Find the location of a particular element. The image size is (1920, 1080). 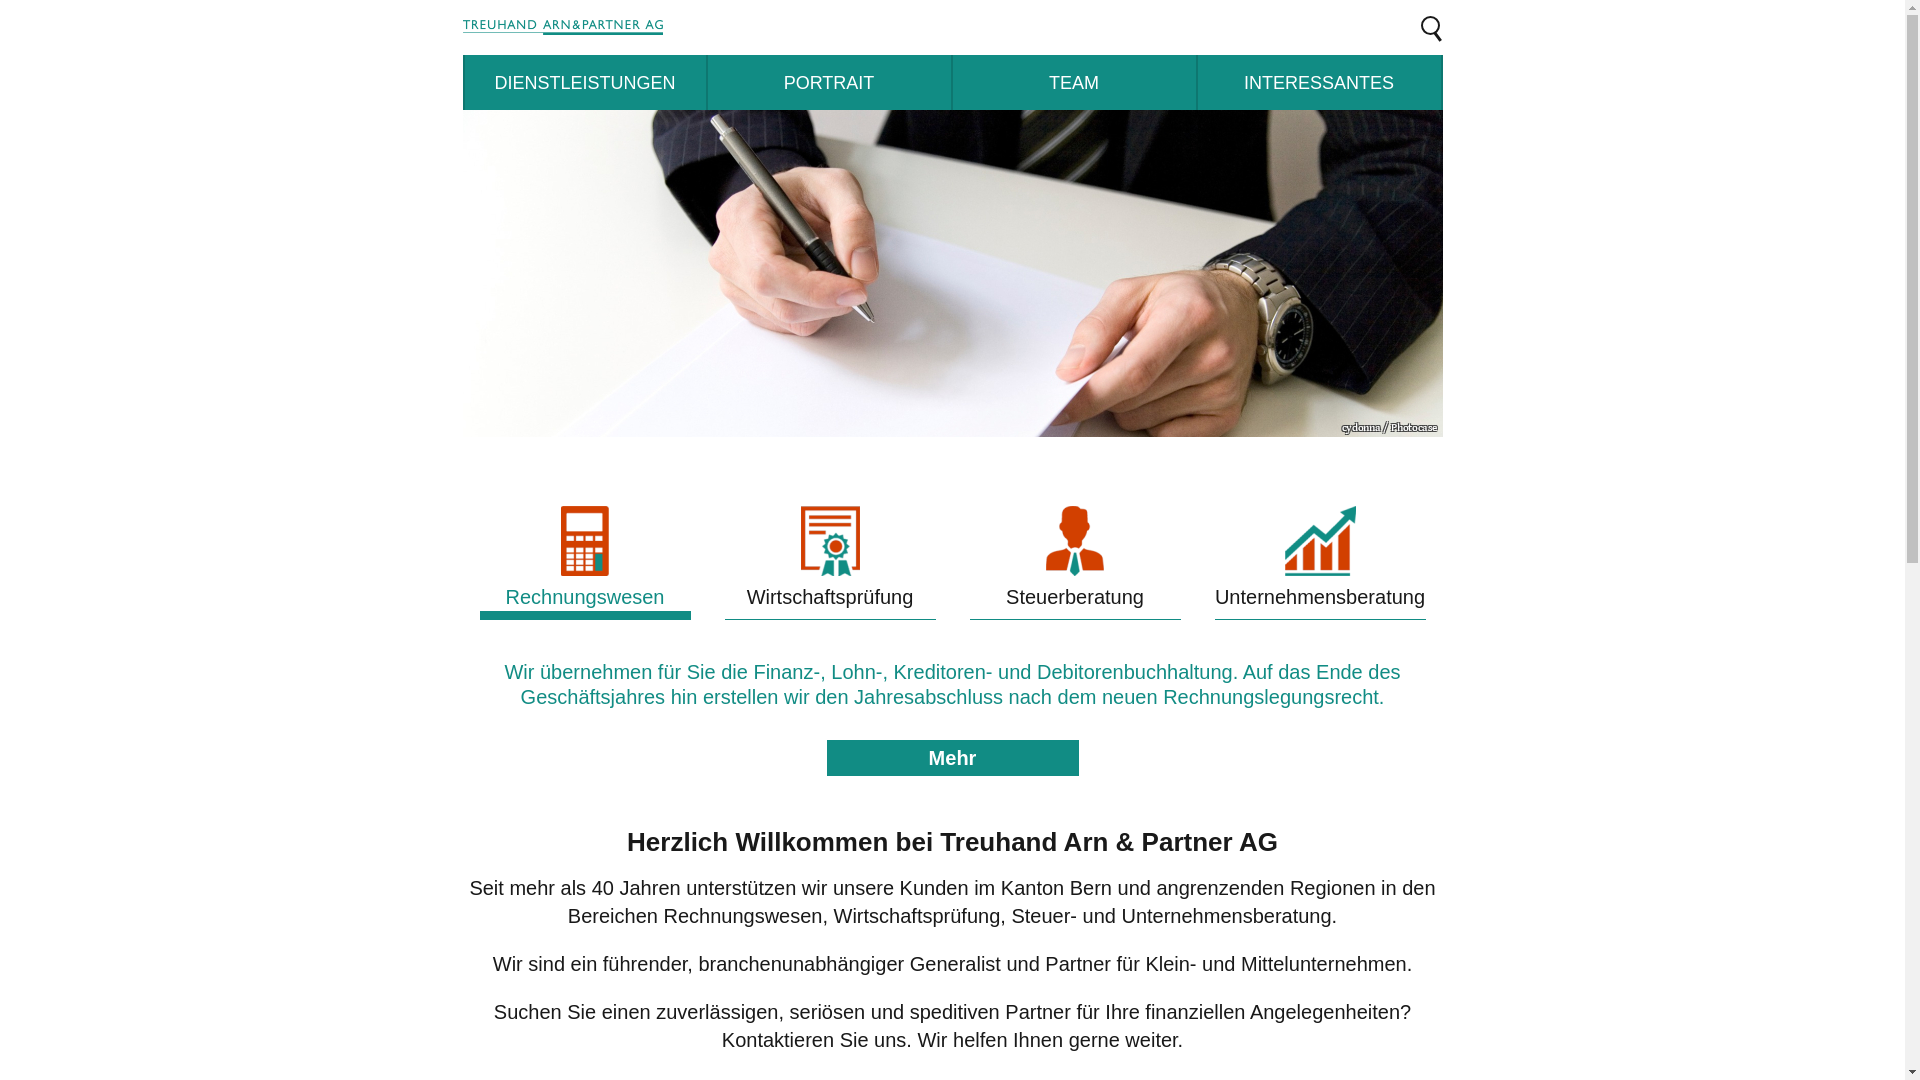

PORTRAIT is located at coordinates (830, 82).